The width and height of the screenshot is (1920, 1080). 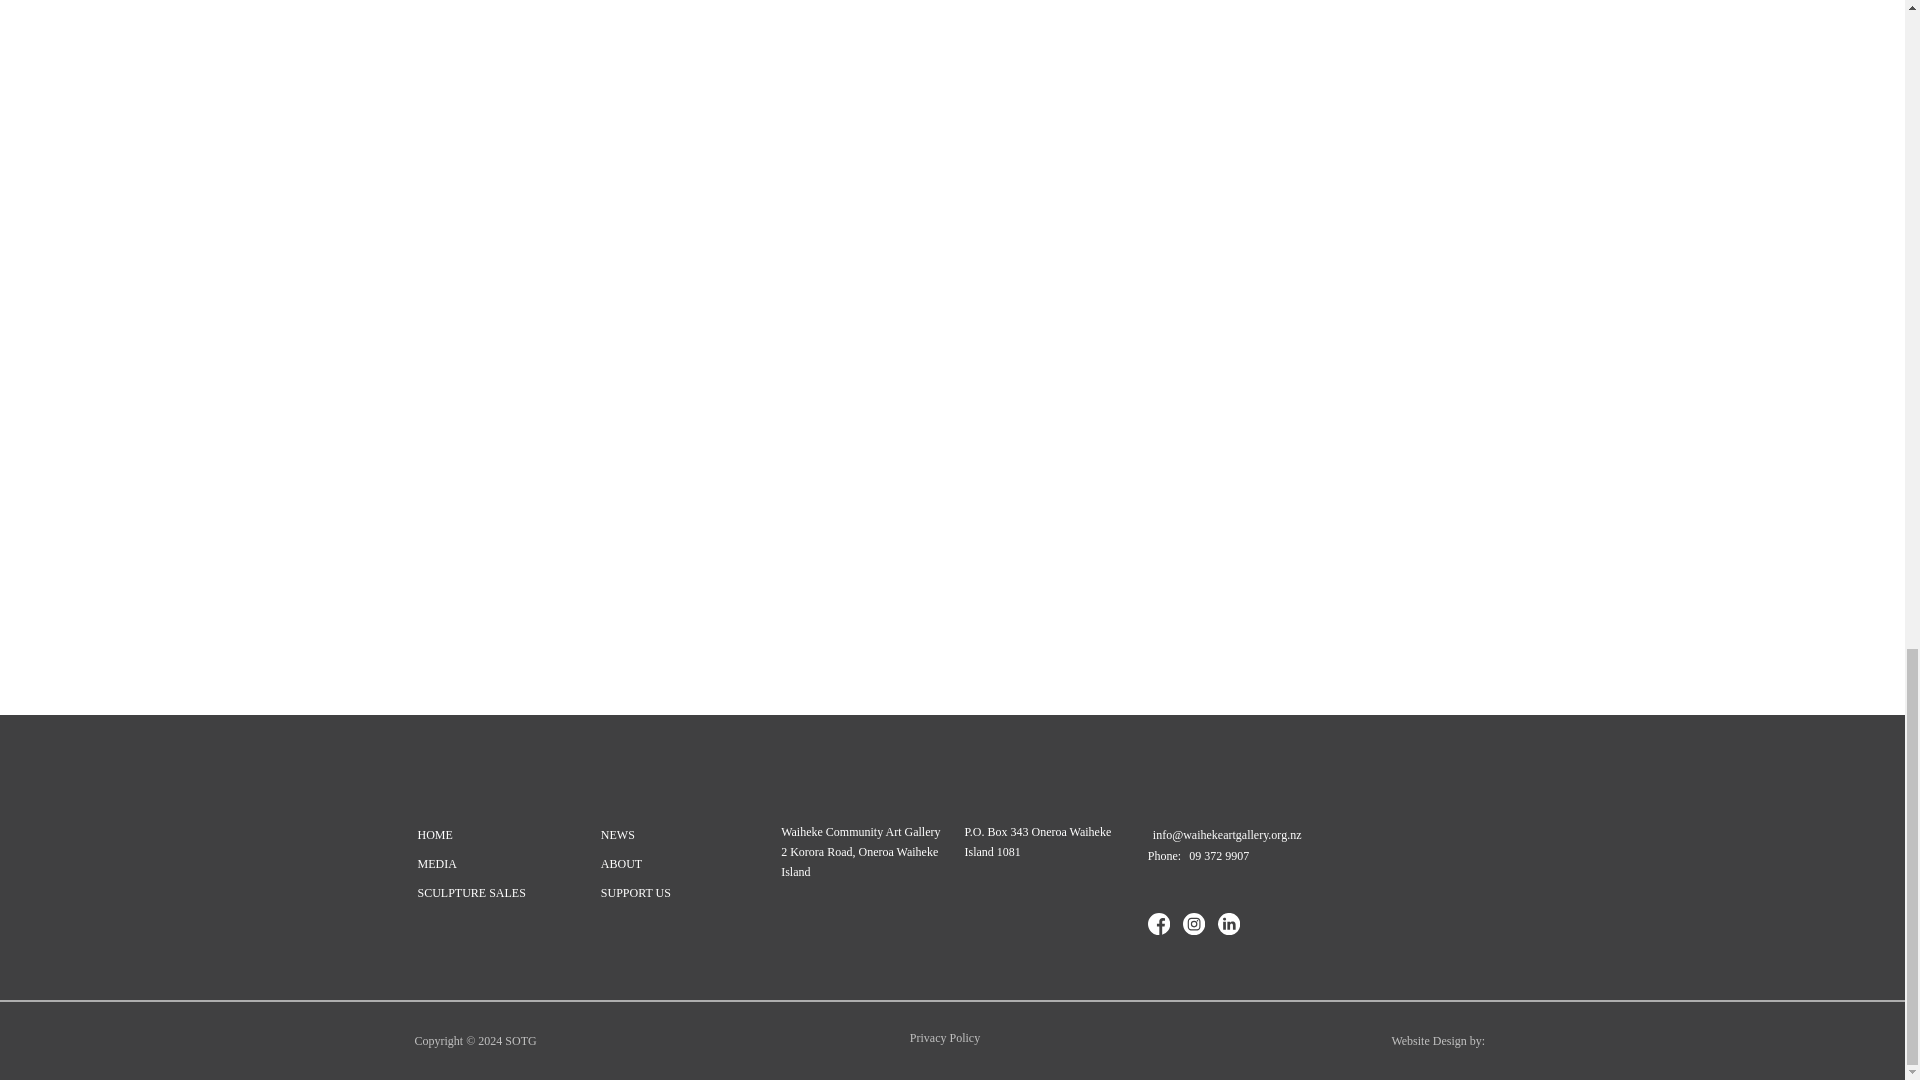 What do you see at coordinates (635, 890) in the screenshot?
I see `SUPPORT US` at bounding box center [635, 890].